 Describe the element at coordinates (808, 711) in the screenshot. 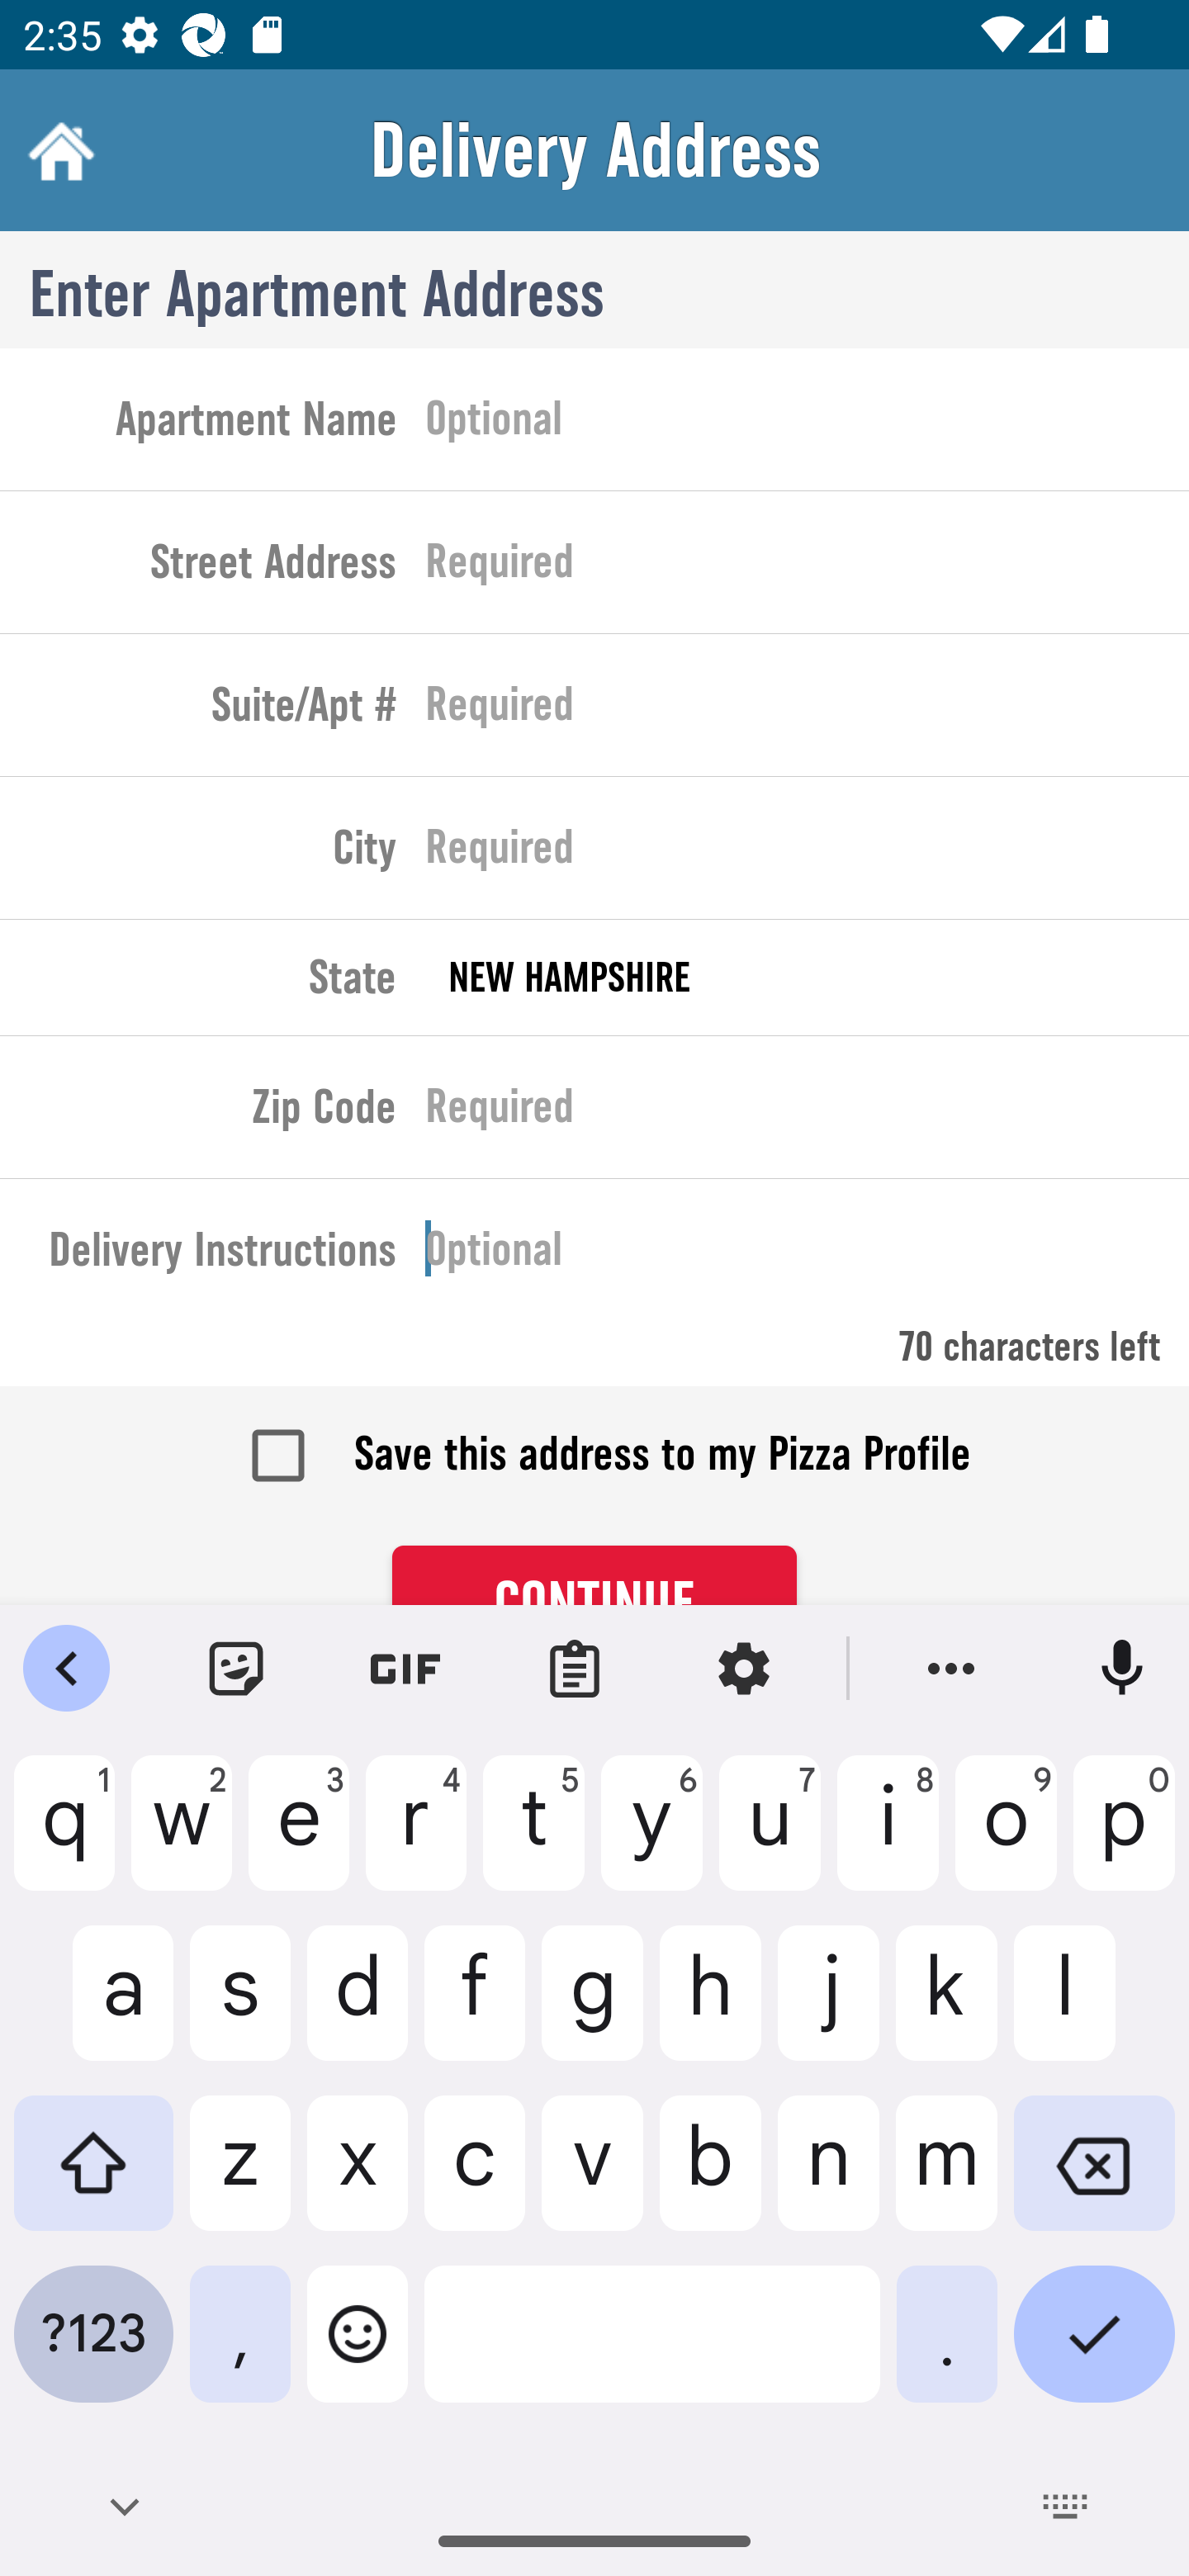

I see `Required` at that location.